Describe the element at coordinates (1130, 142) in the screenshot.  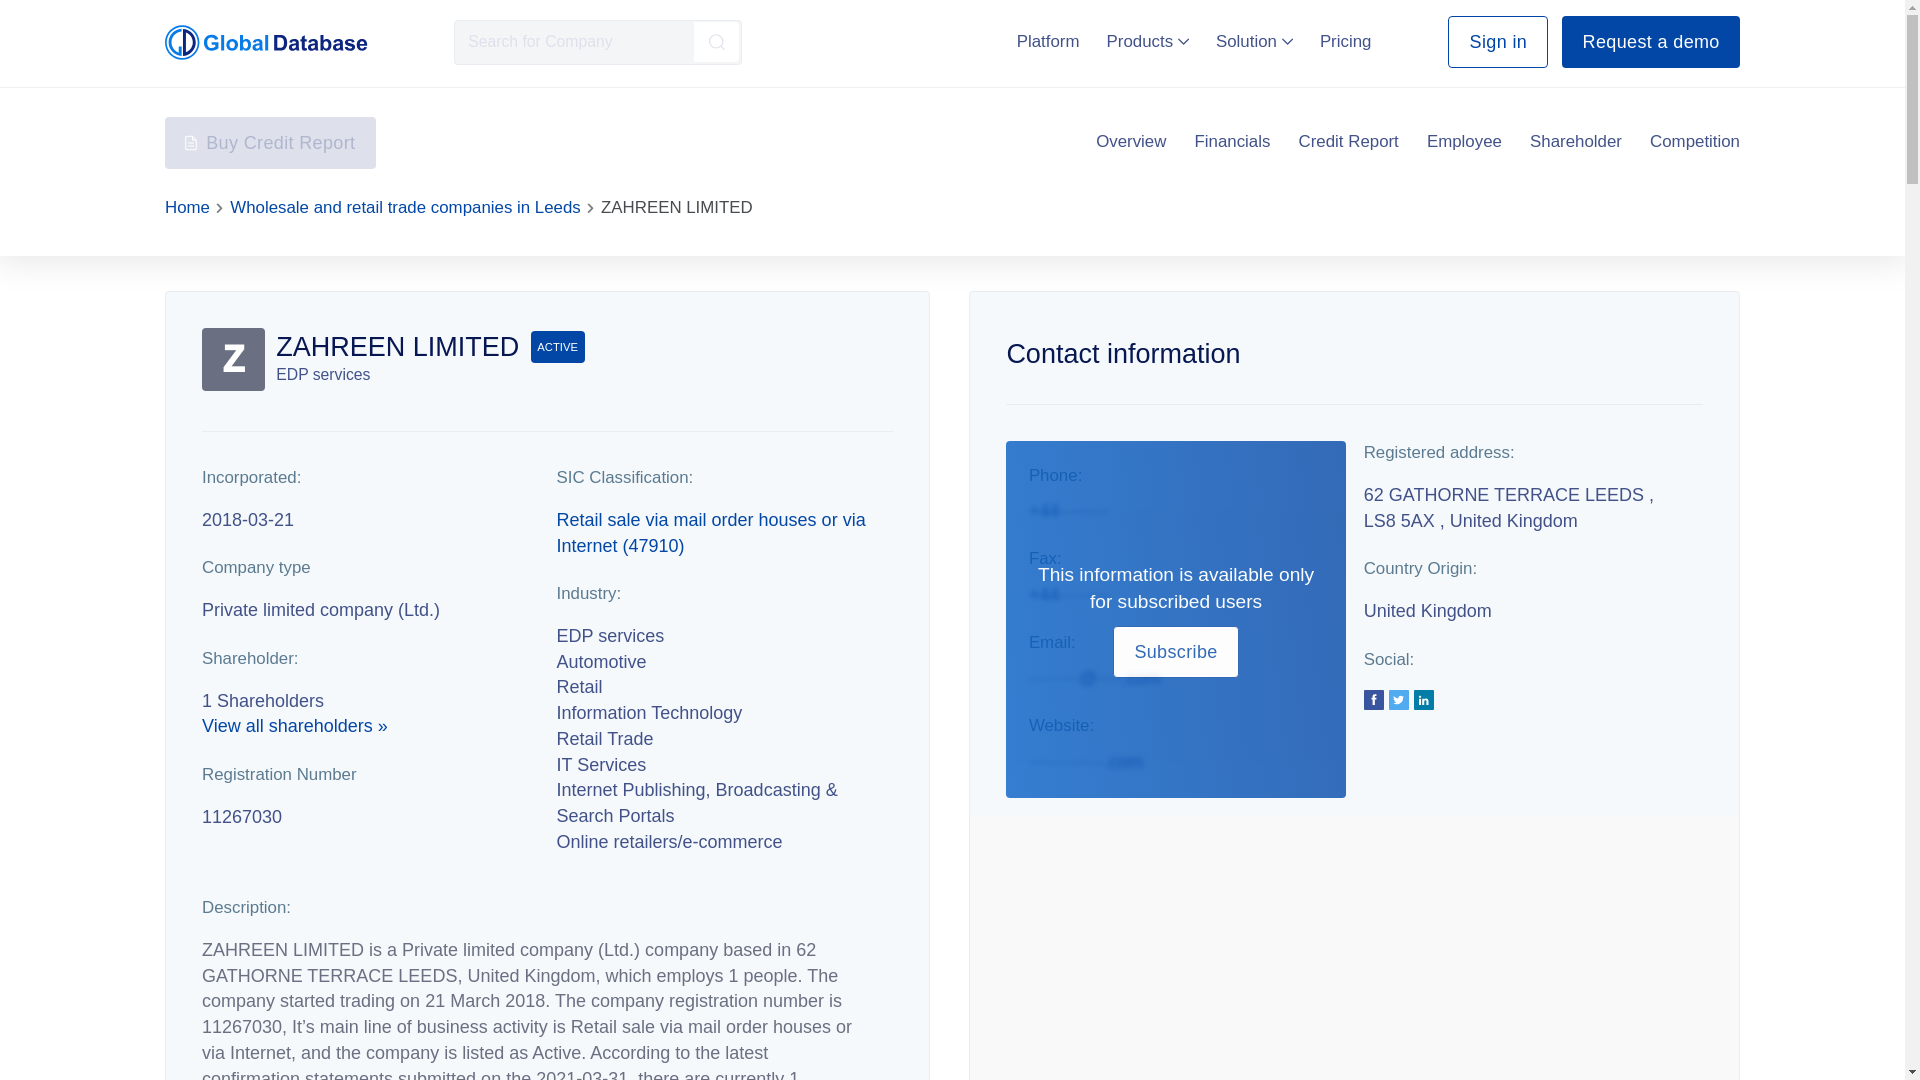
I see `Overview` at that location.